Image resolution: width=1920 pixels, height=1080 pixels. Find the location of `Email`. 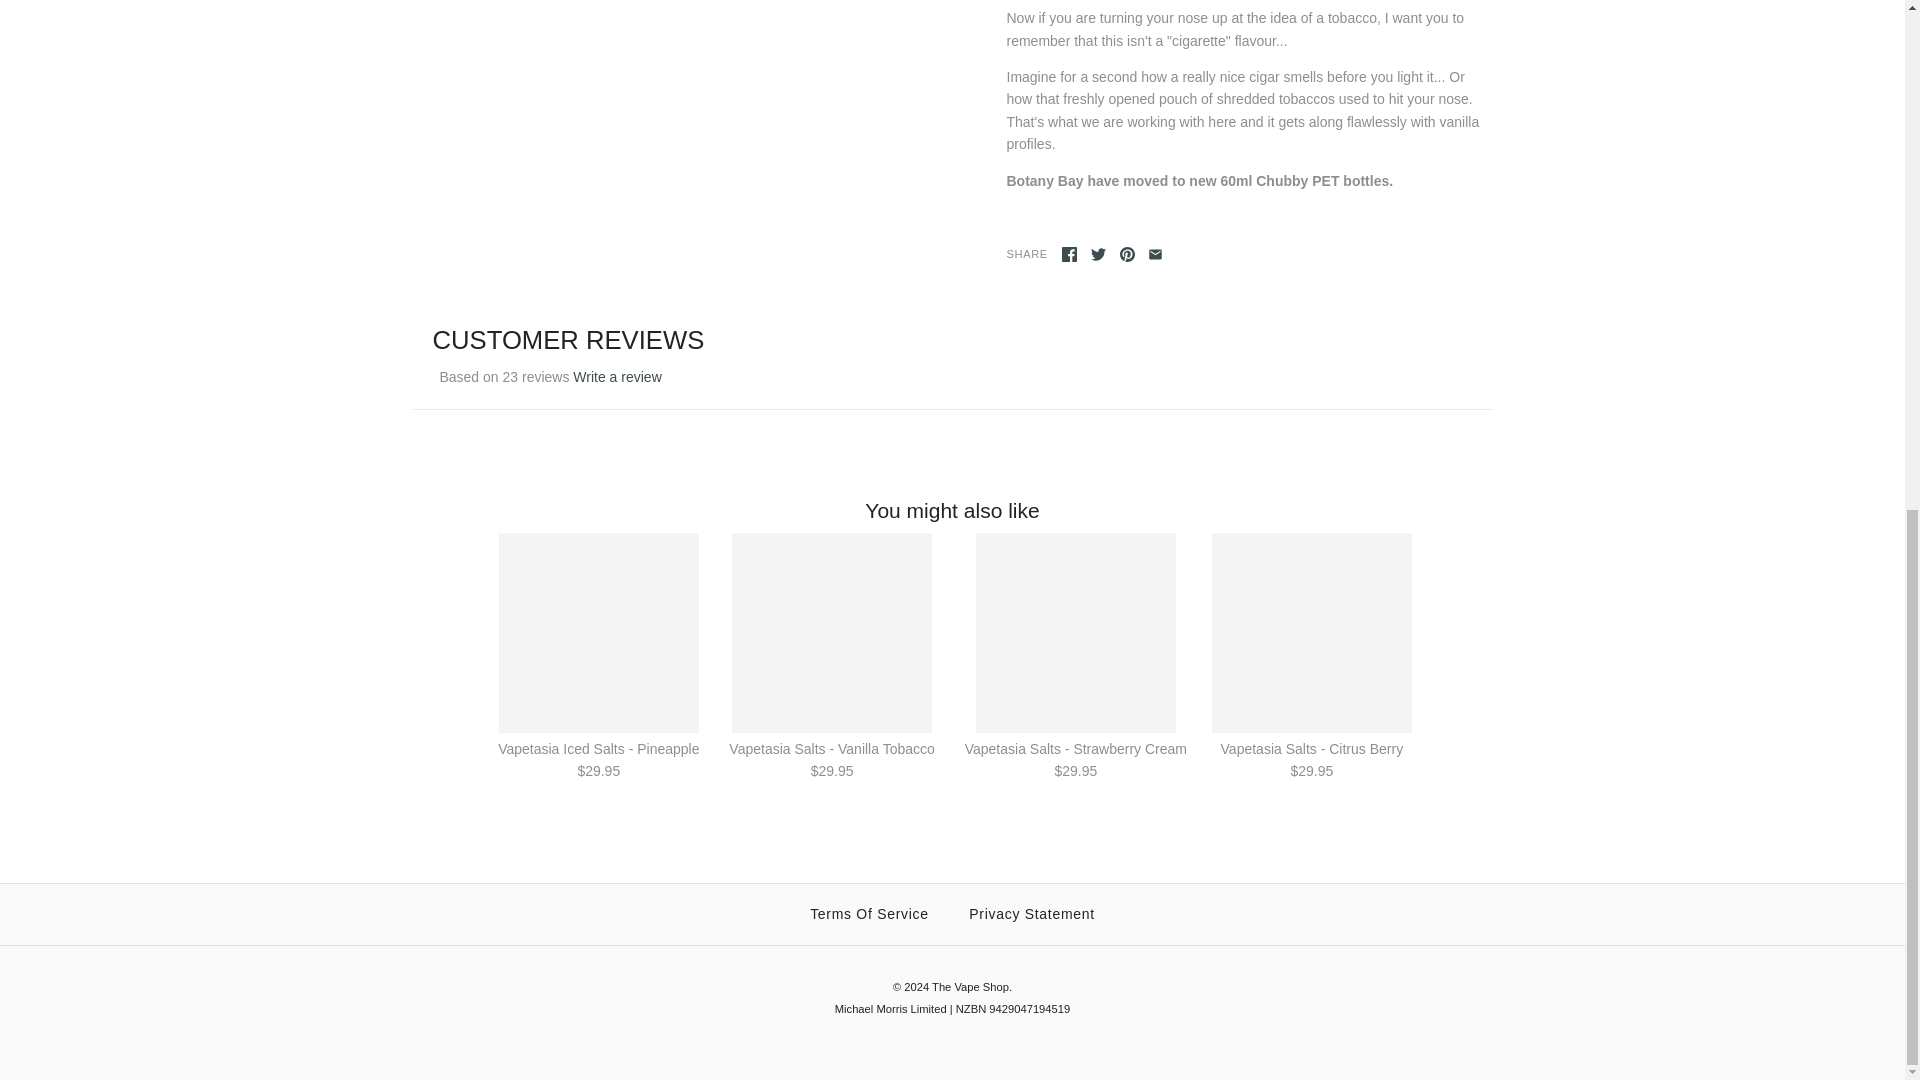

Email is located at coordinates (1156, 254).